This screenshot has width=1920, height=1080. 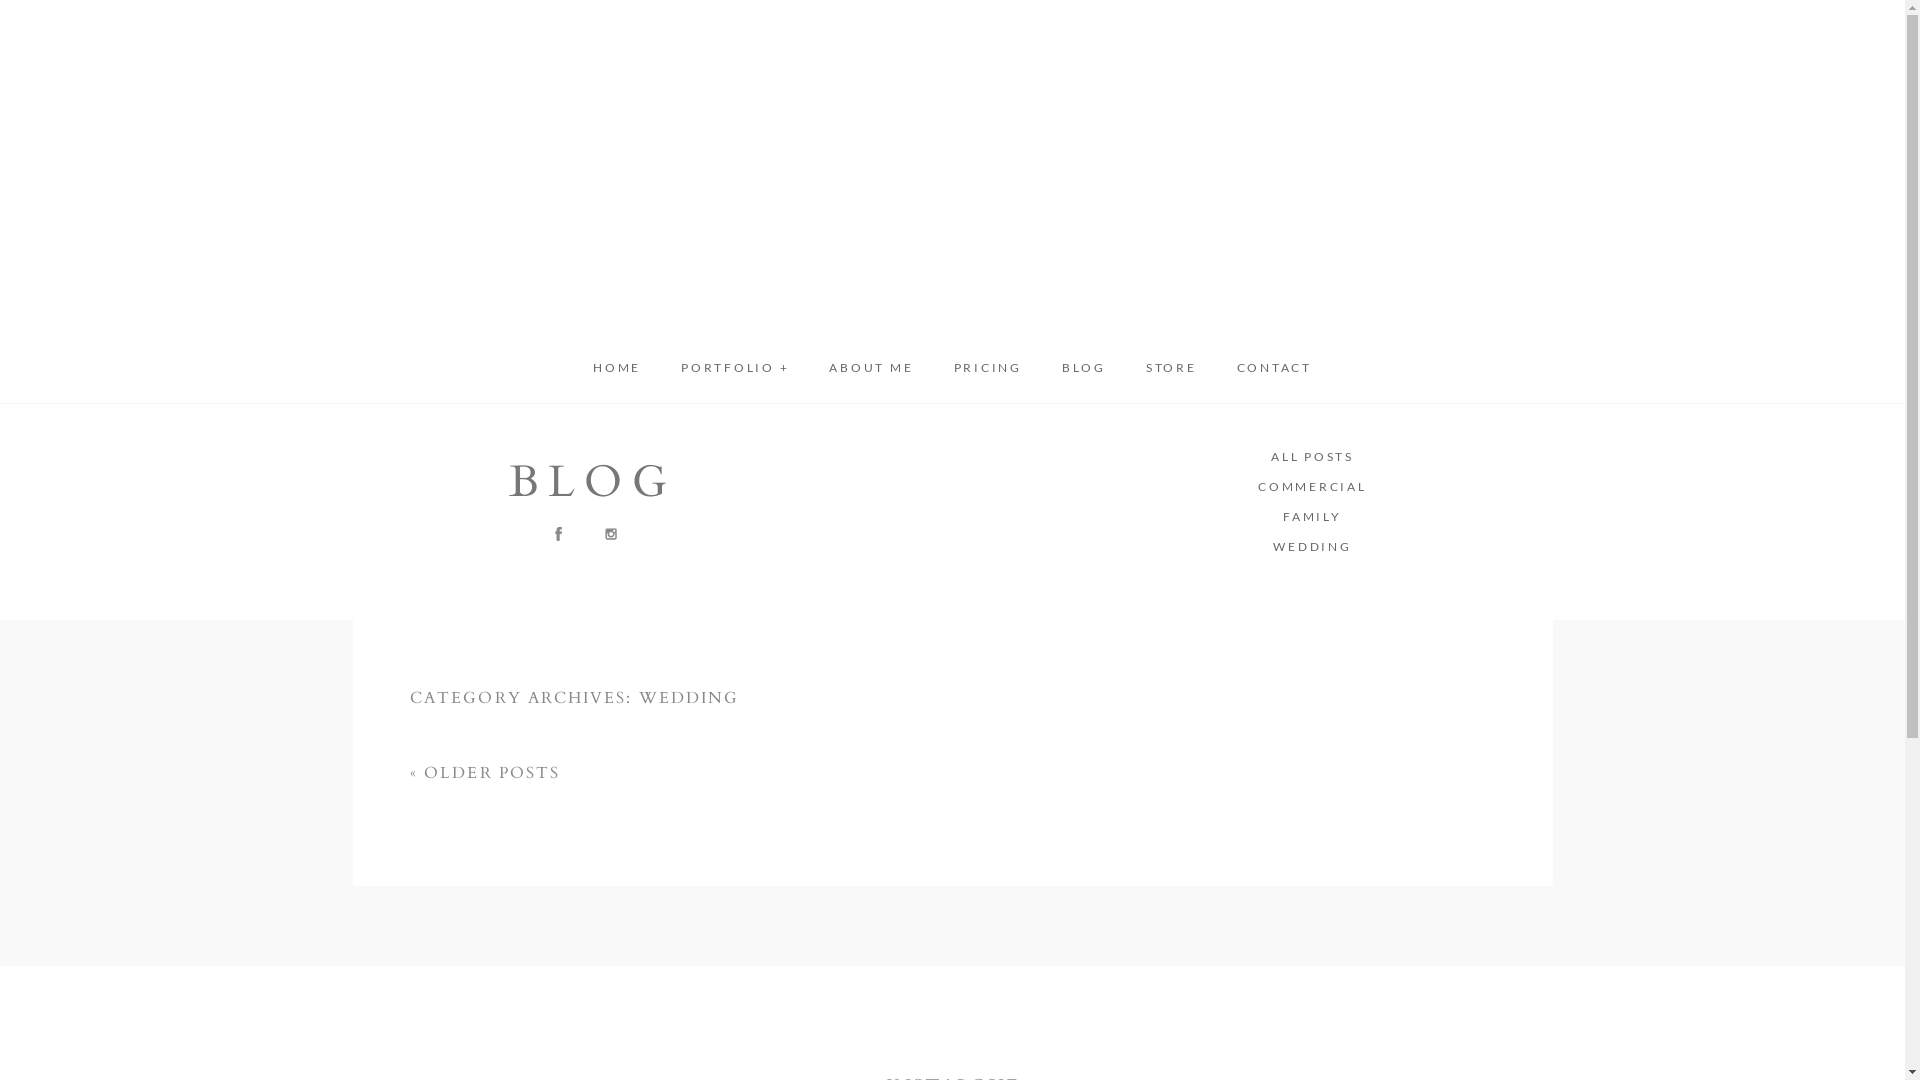 I want to click on WEDDING, so click(x=1312, y=547).